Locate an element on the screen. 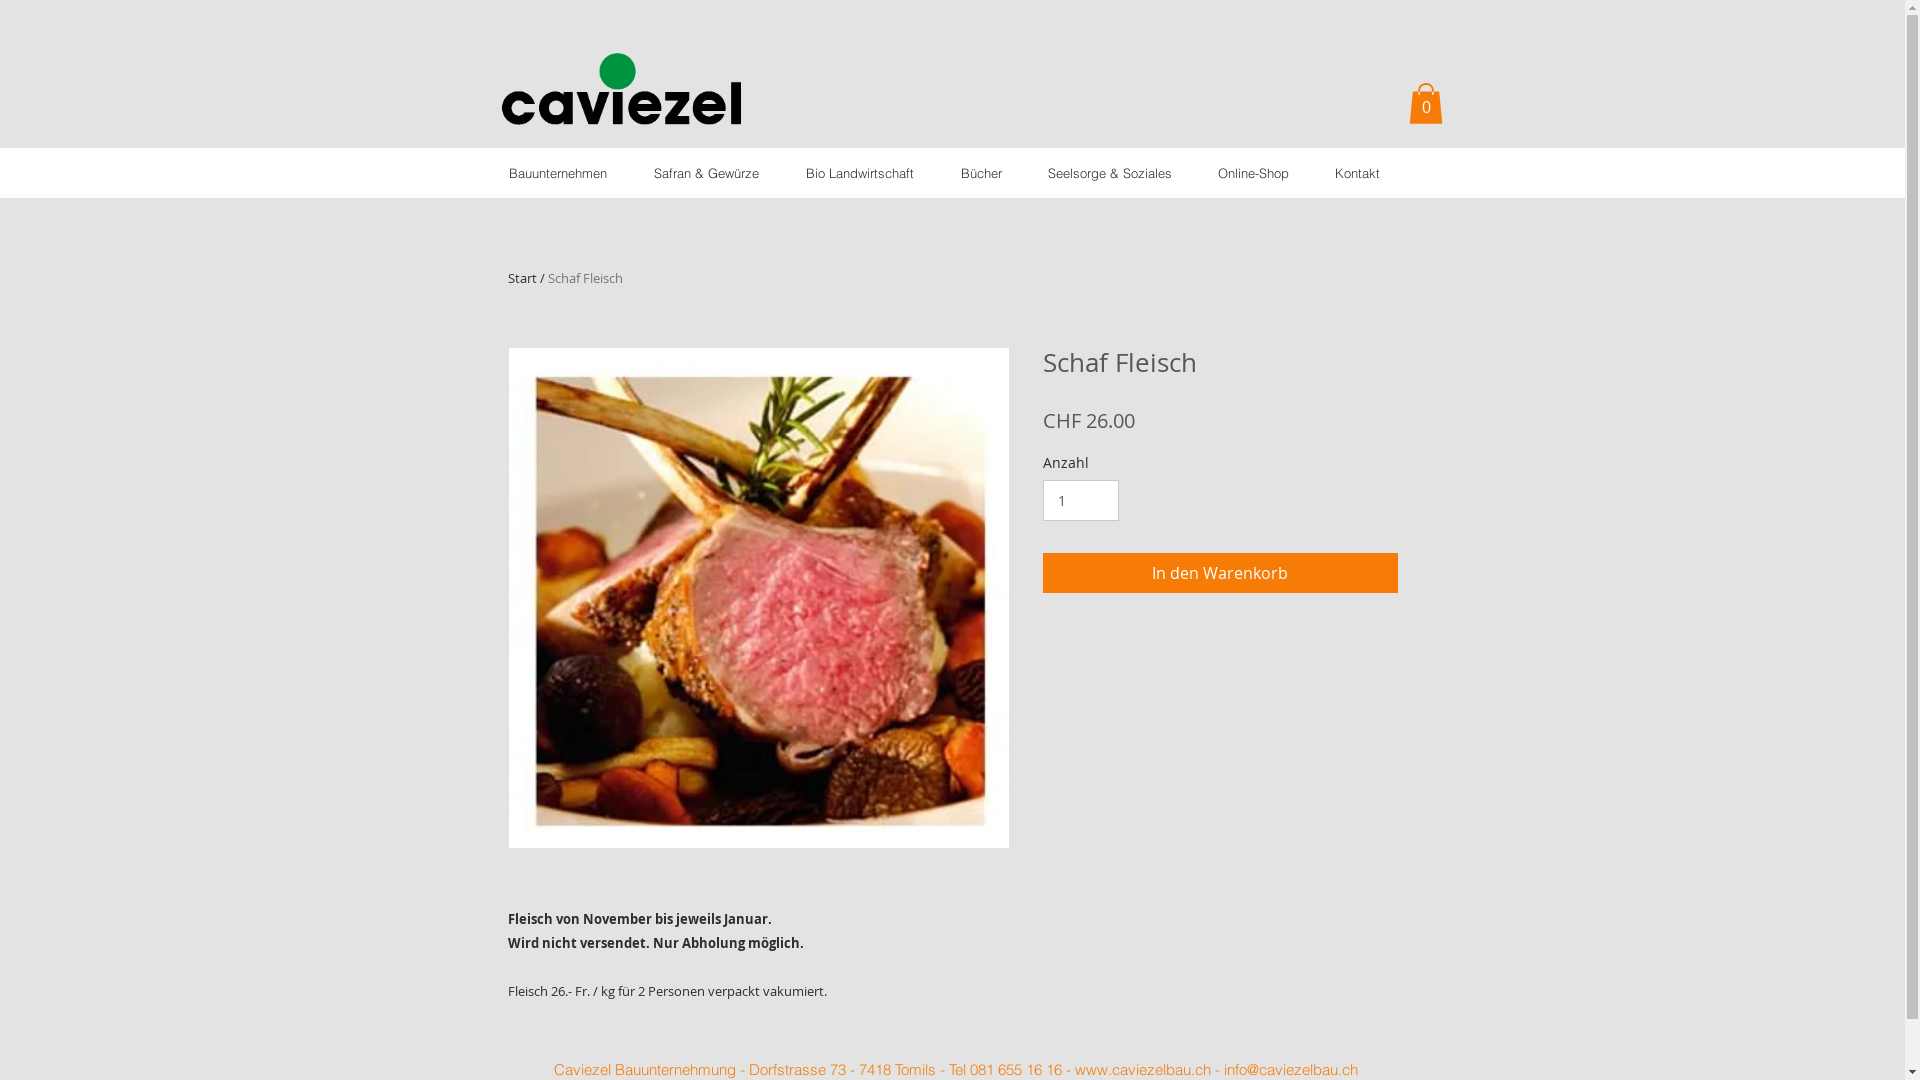 This screenshot has height=1080, width=1920. 0 is located at coordinates (1425, 104).